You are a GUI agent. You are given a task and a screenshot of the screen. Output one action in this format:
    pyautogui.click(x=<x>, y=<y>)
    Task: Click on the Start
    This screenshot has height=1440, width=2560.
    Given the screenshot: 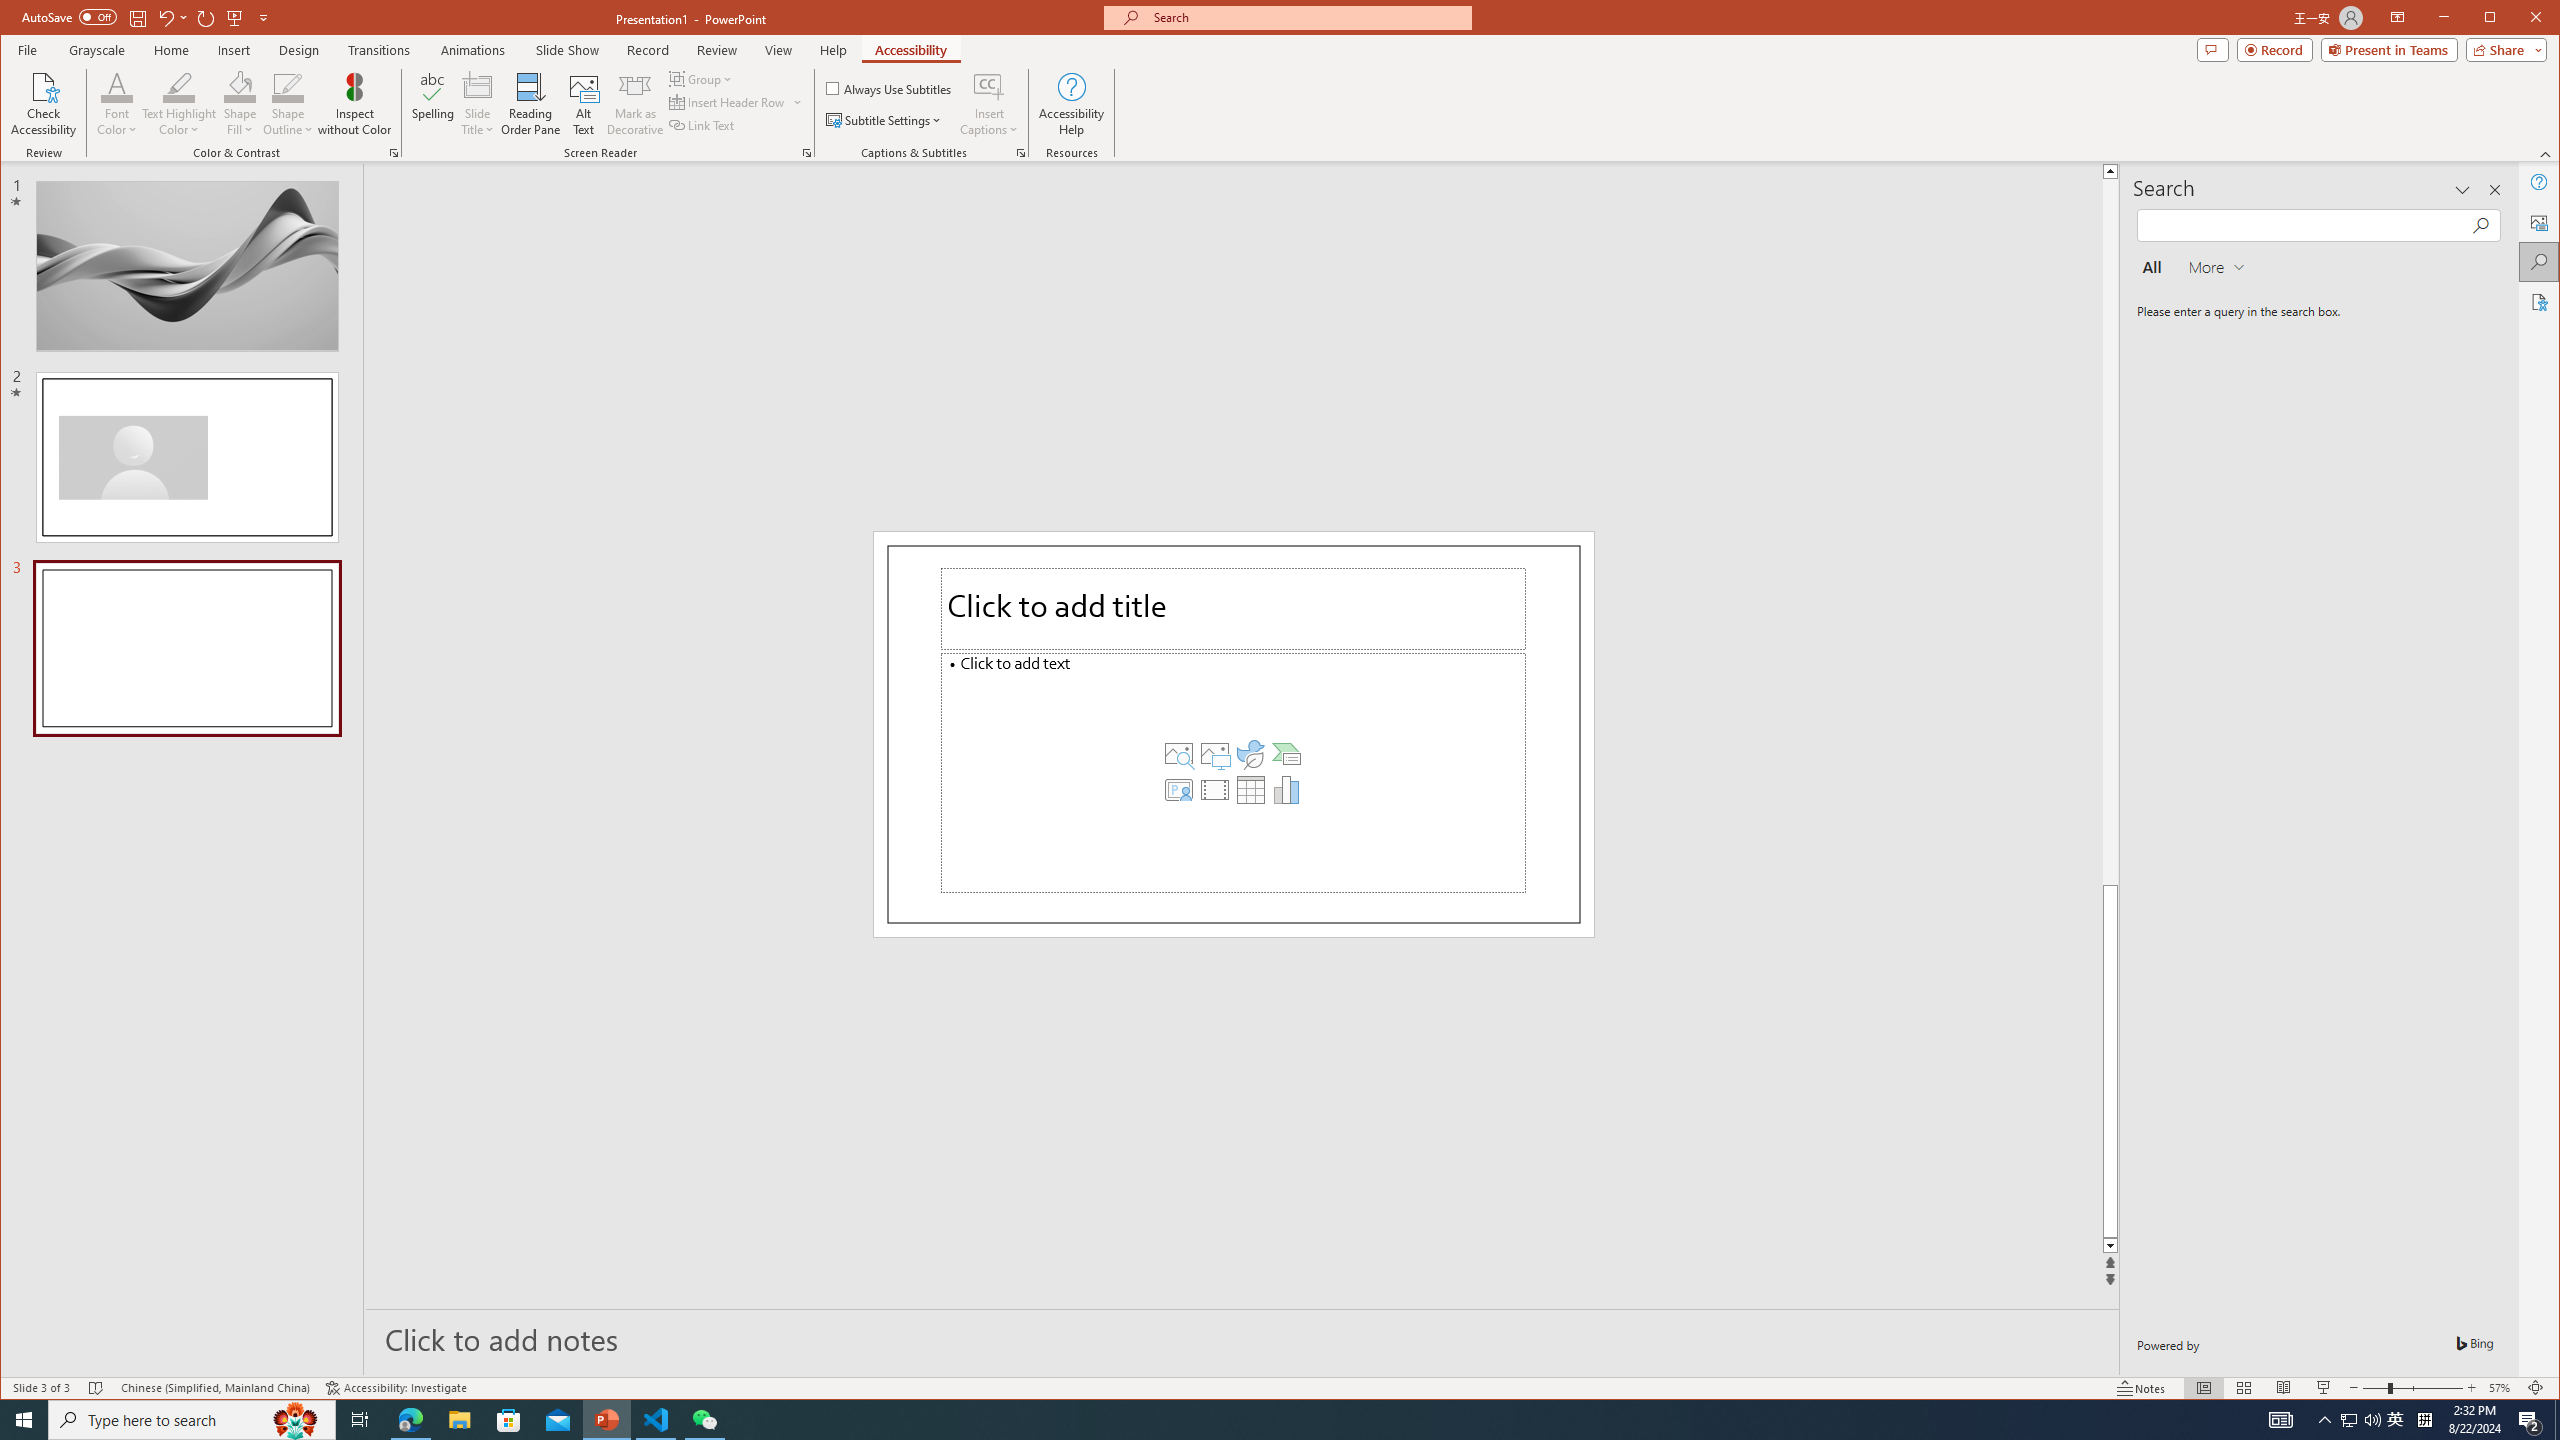 What is the action you would take?
    pyautogui.click(x=24, y=1420)
    